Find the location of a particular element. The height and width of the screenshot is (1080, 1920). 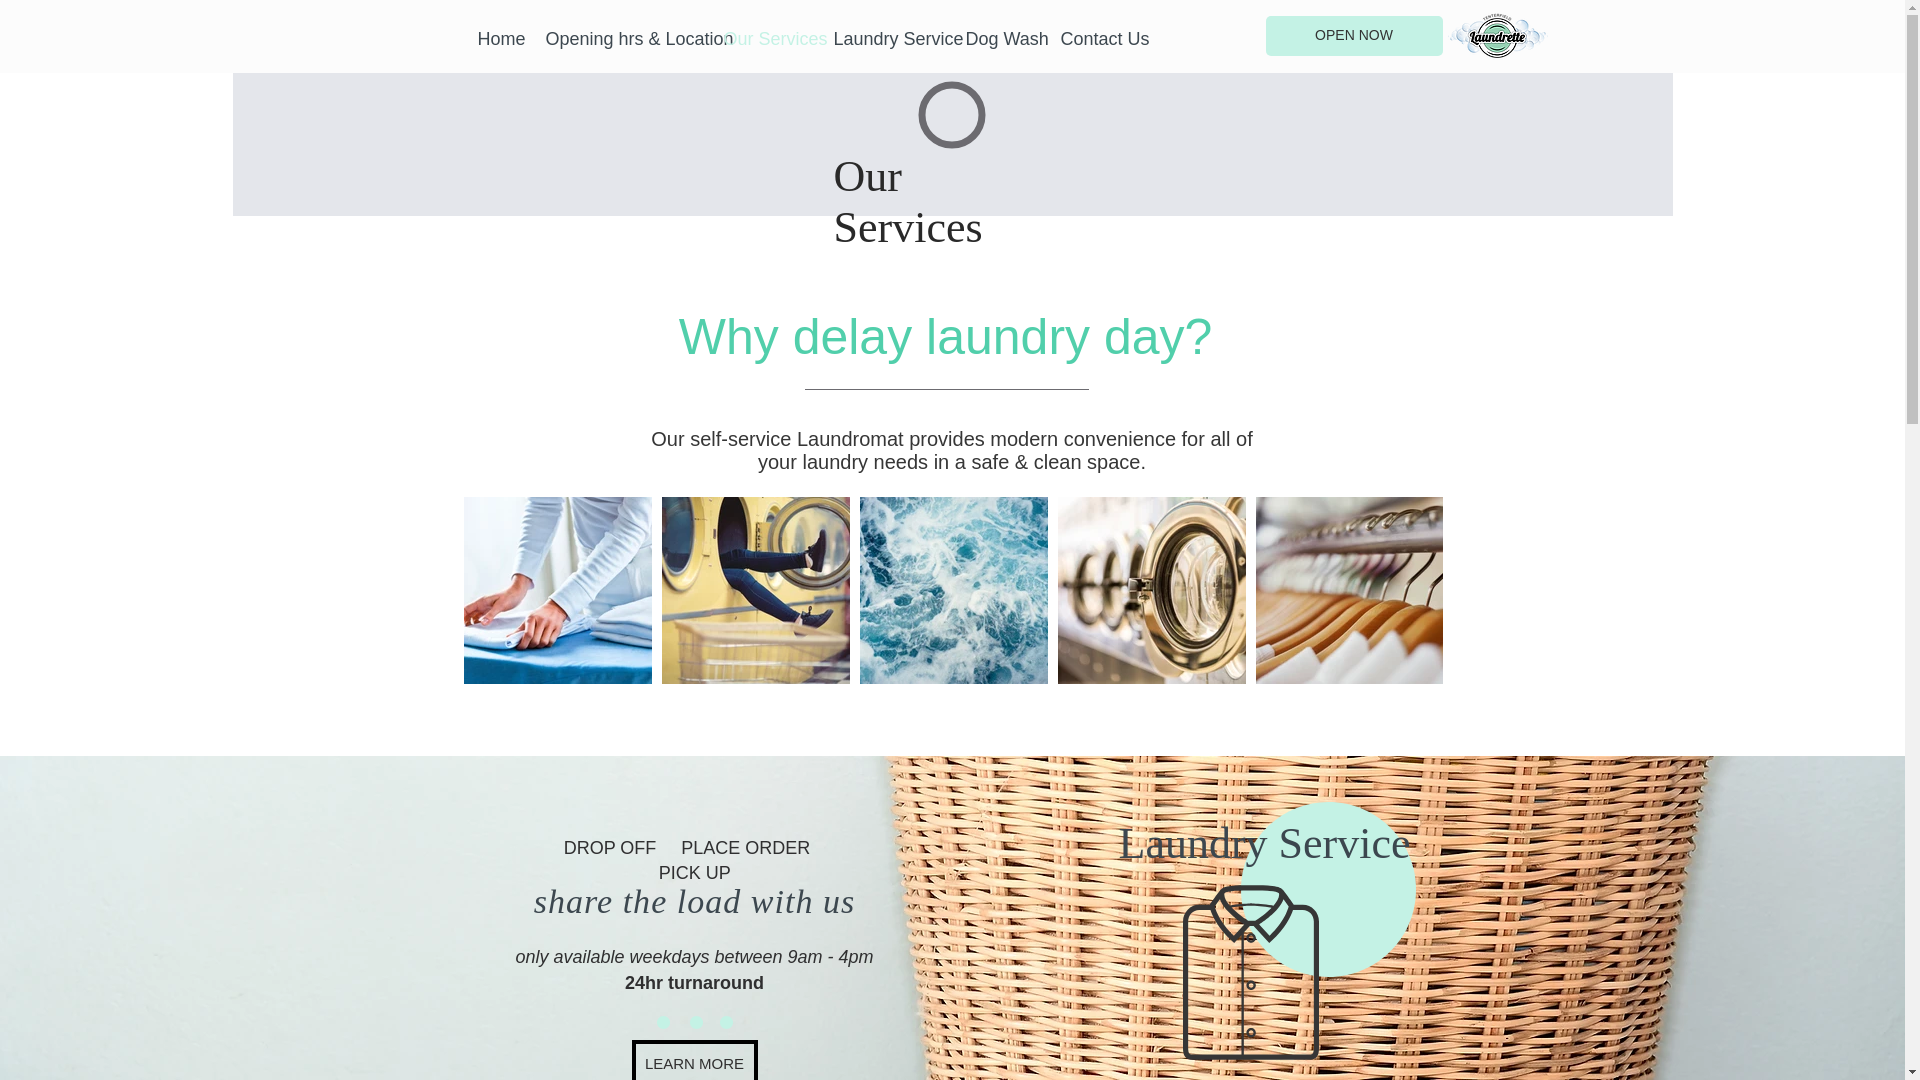

Our Services is located at coordinates (762, 38).